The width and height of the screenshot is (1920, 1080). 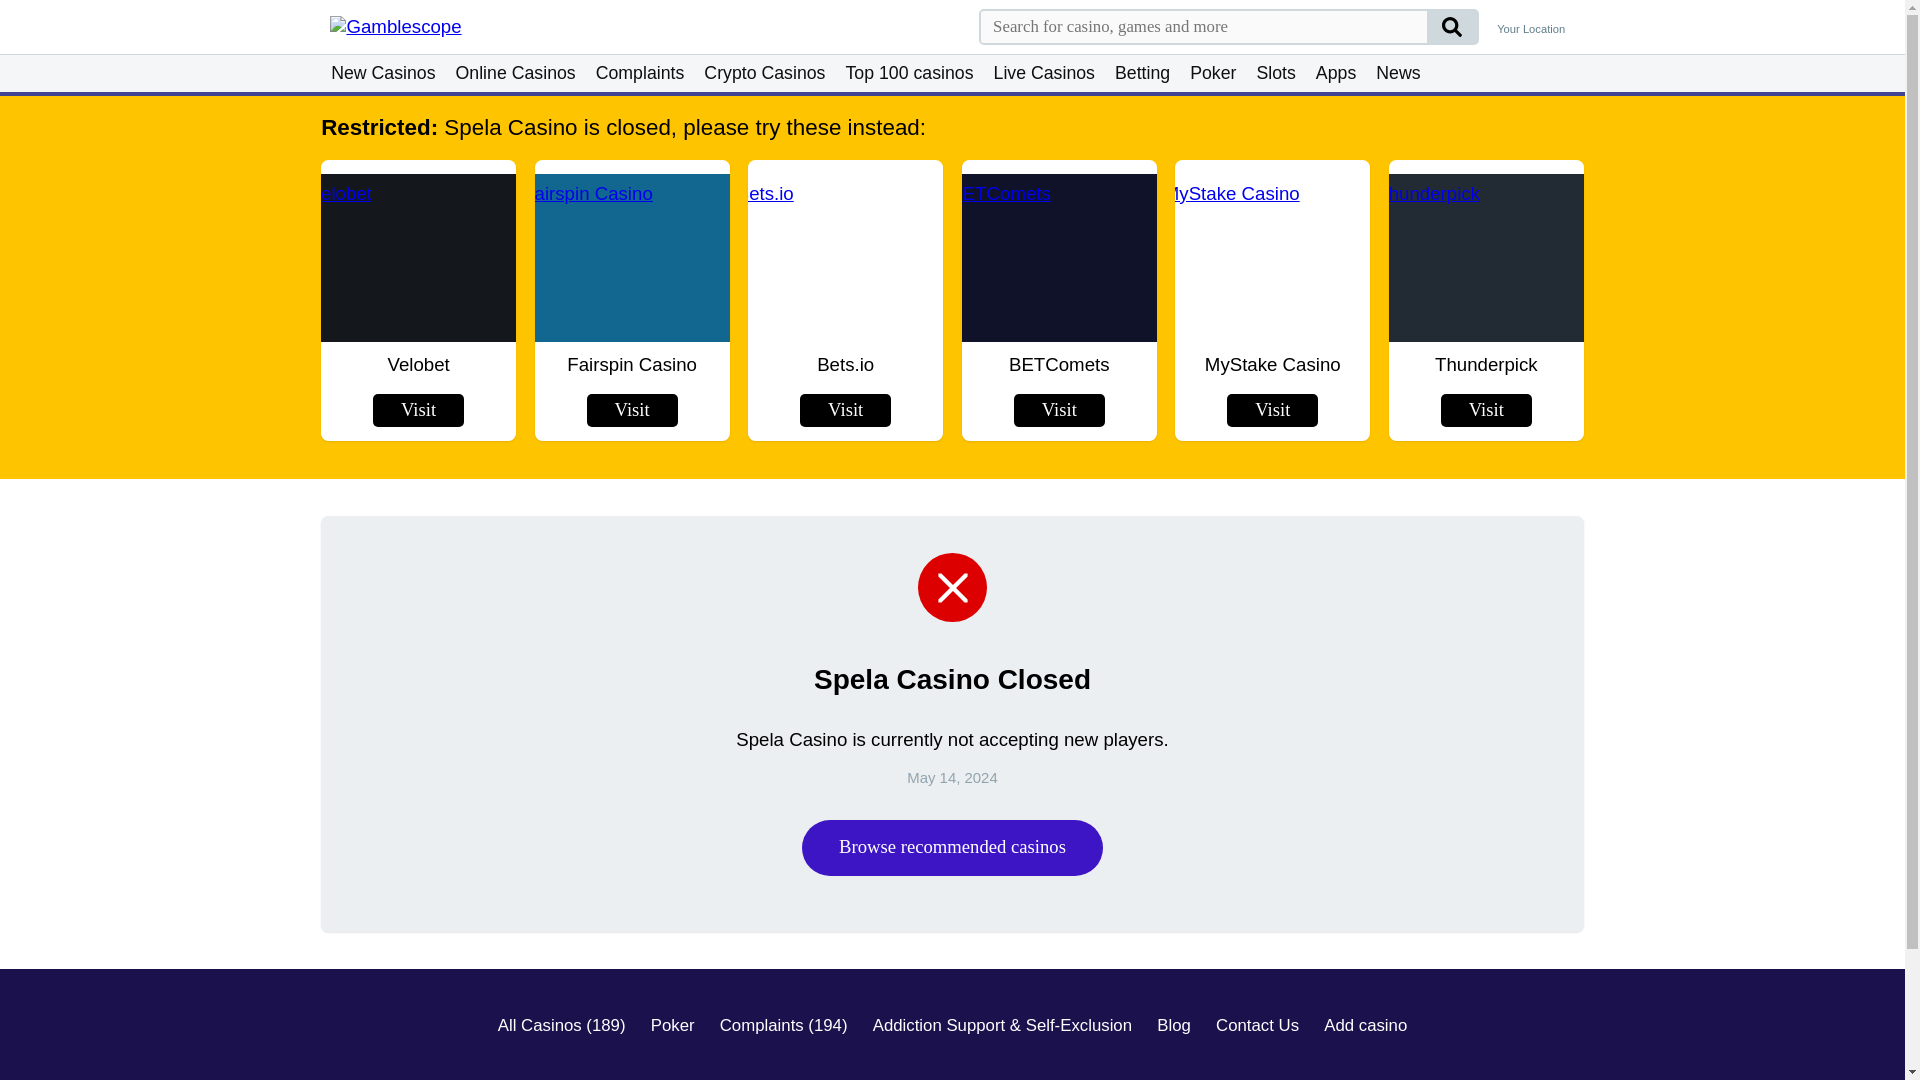 I want to click on BETComets, so click(x=1058, y=257).